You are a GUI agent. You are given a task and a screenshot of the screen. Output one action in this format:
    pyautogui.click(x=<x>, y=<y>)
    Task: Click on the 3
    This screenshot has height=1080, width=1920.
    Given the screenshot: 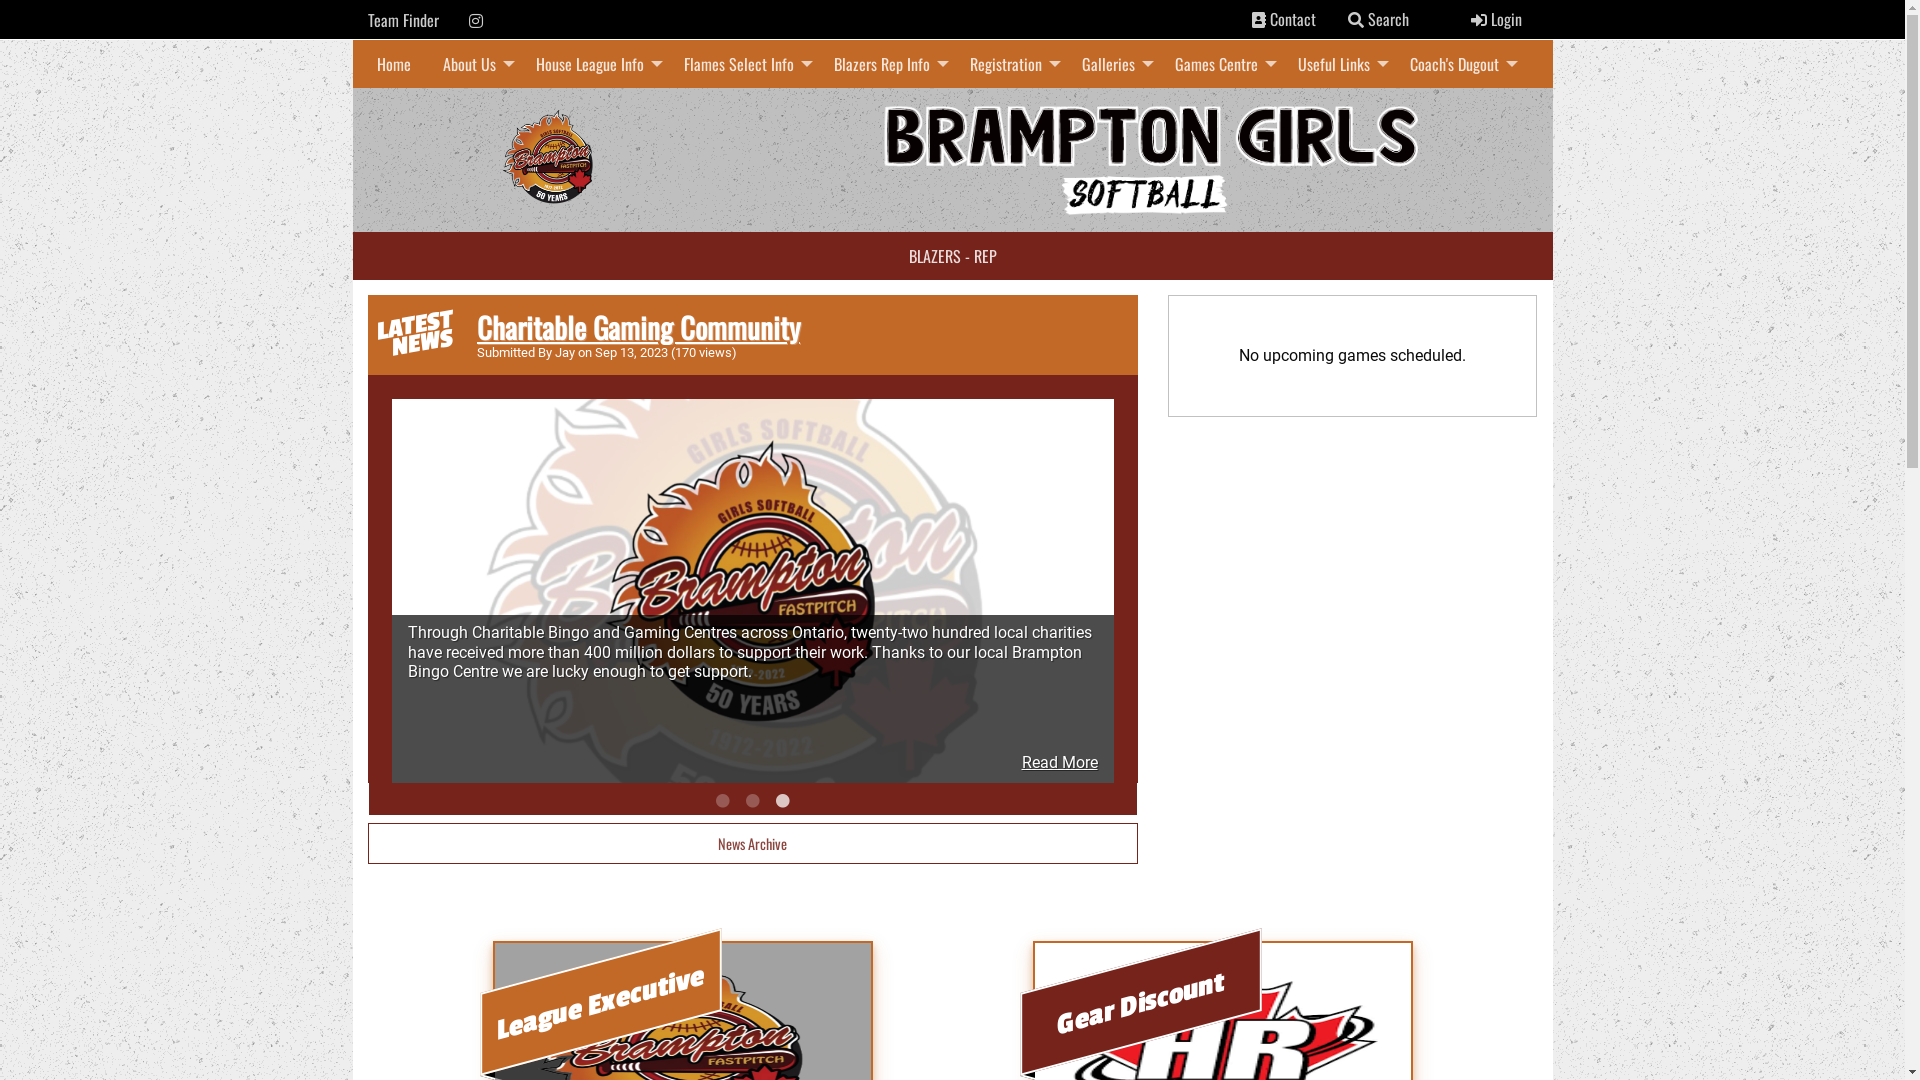 What is the action you would take?
    pyautogui.click(x=782, y=801)
    